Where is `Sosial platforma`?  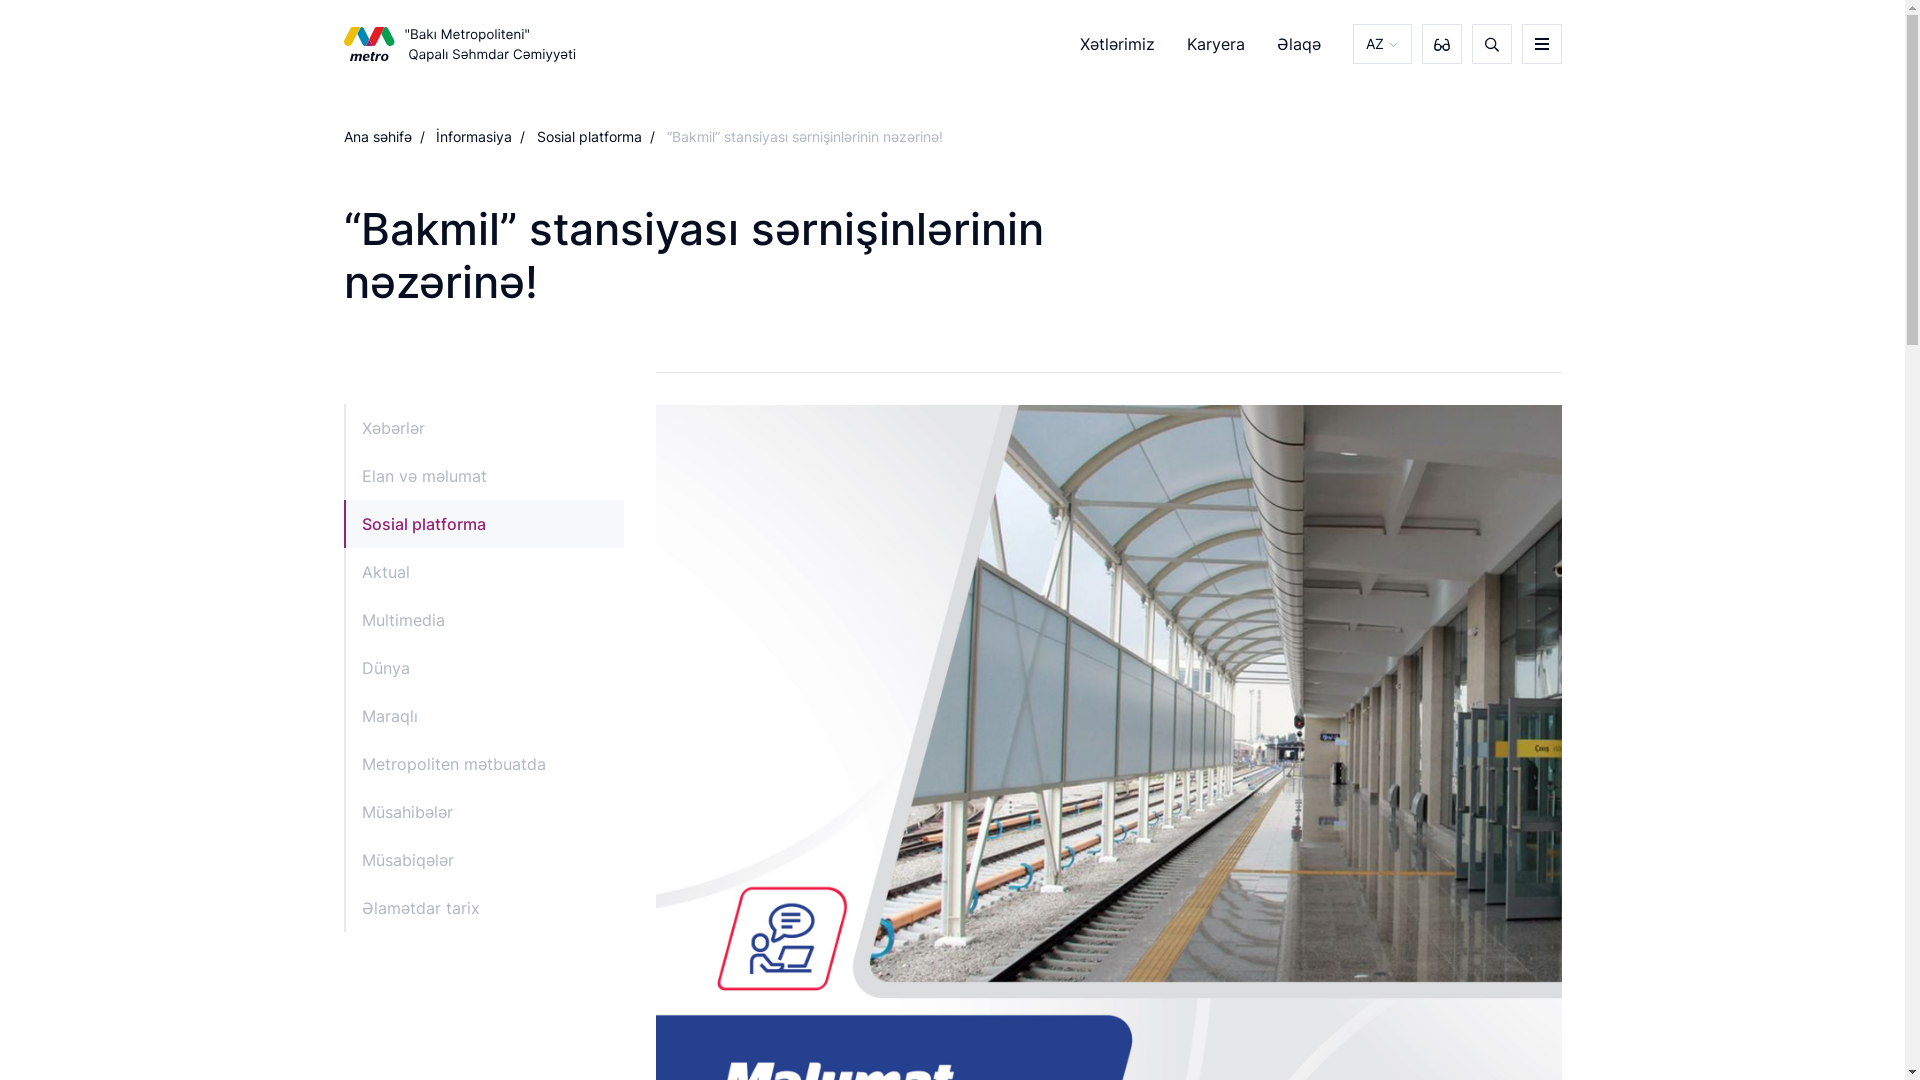 Sosial platforma is located at coordinates (484, 524).